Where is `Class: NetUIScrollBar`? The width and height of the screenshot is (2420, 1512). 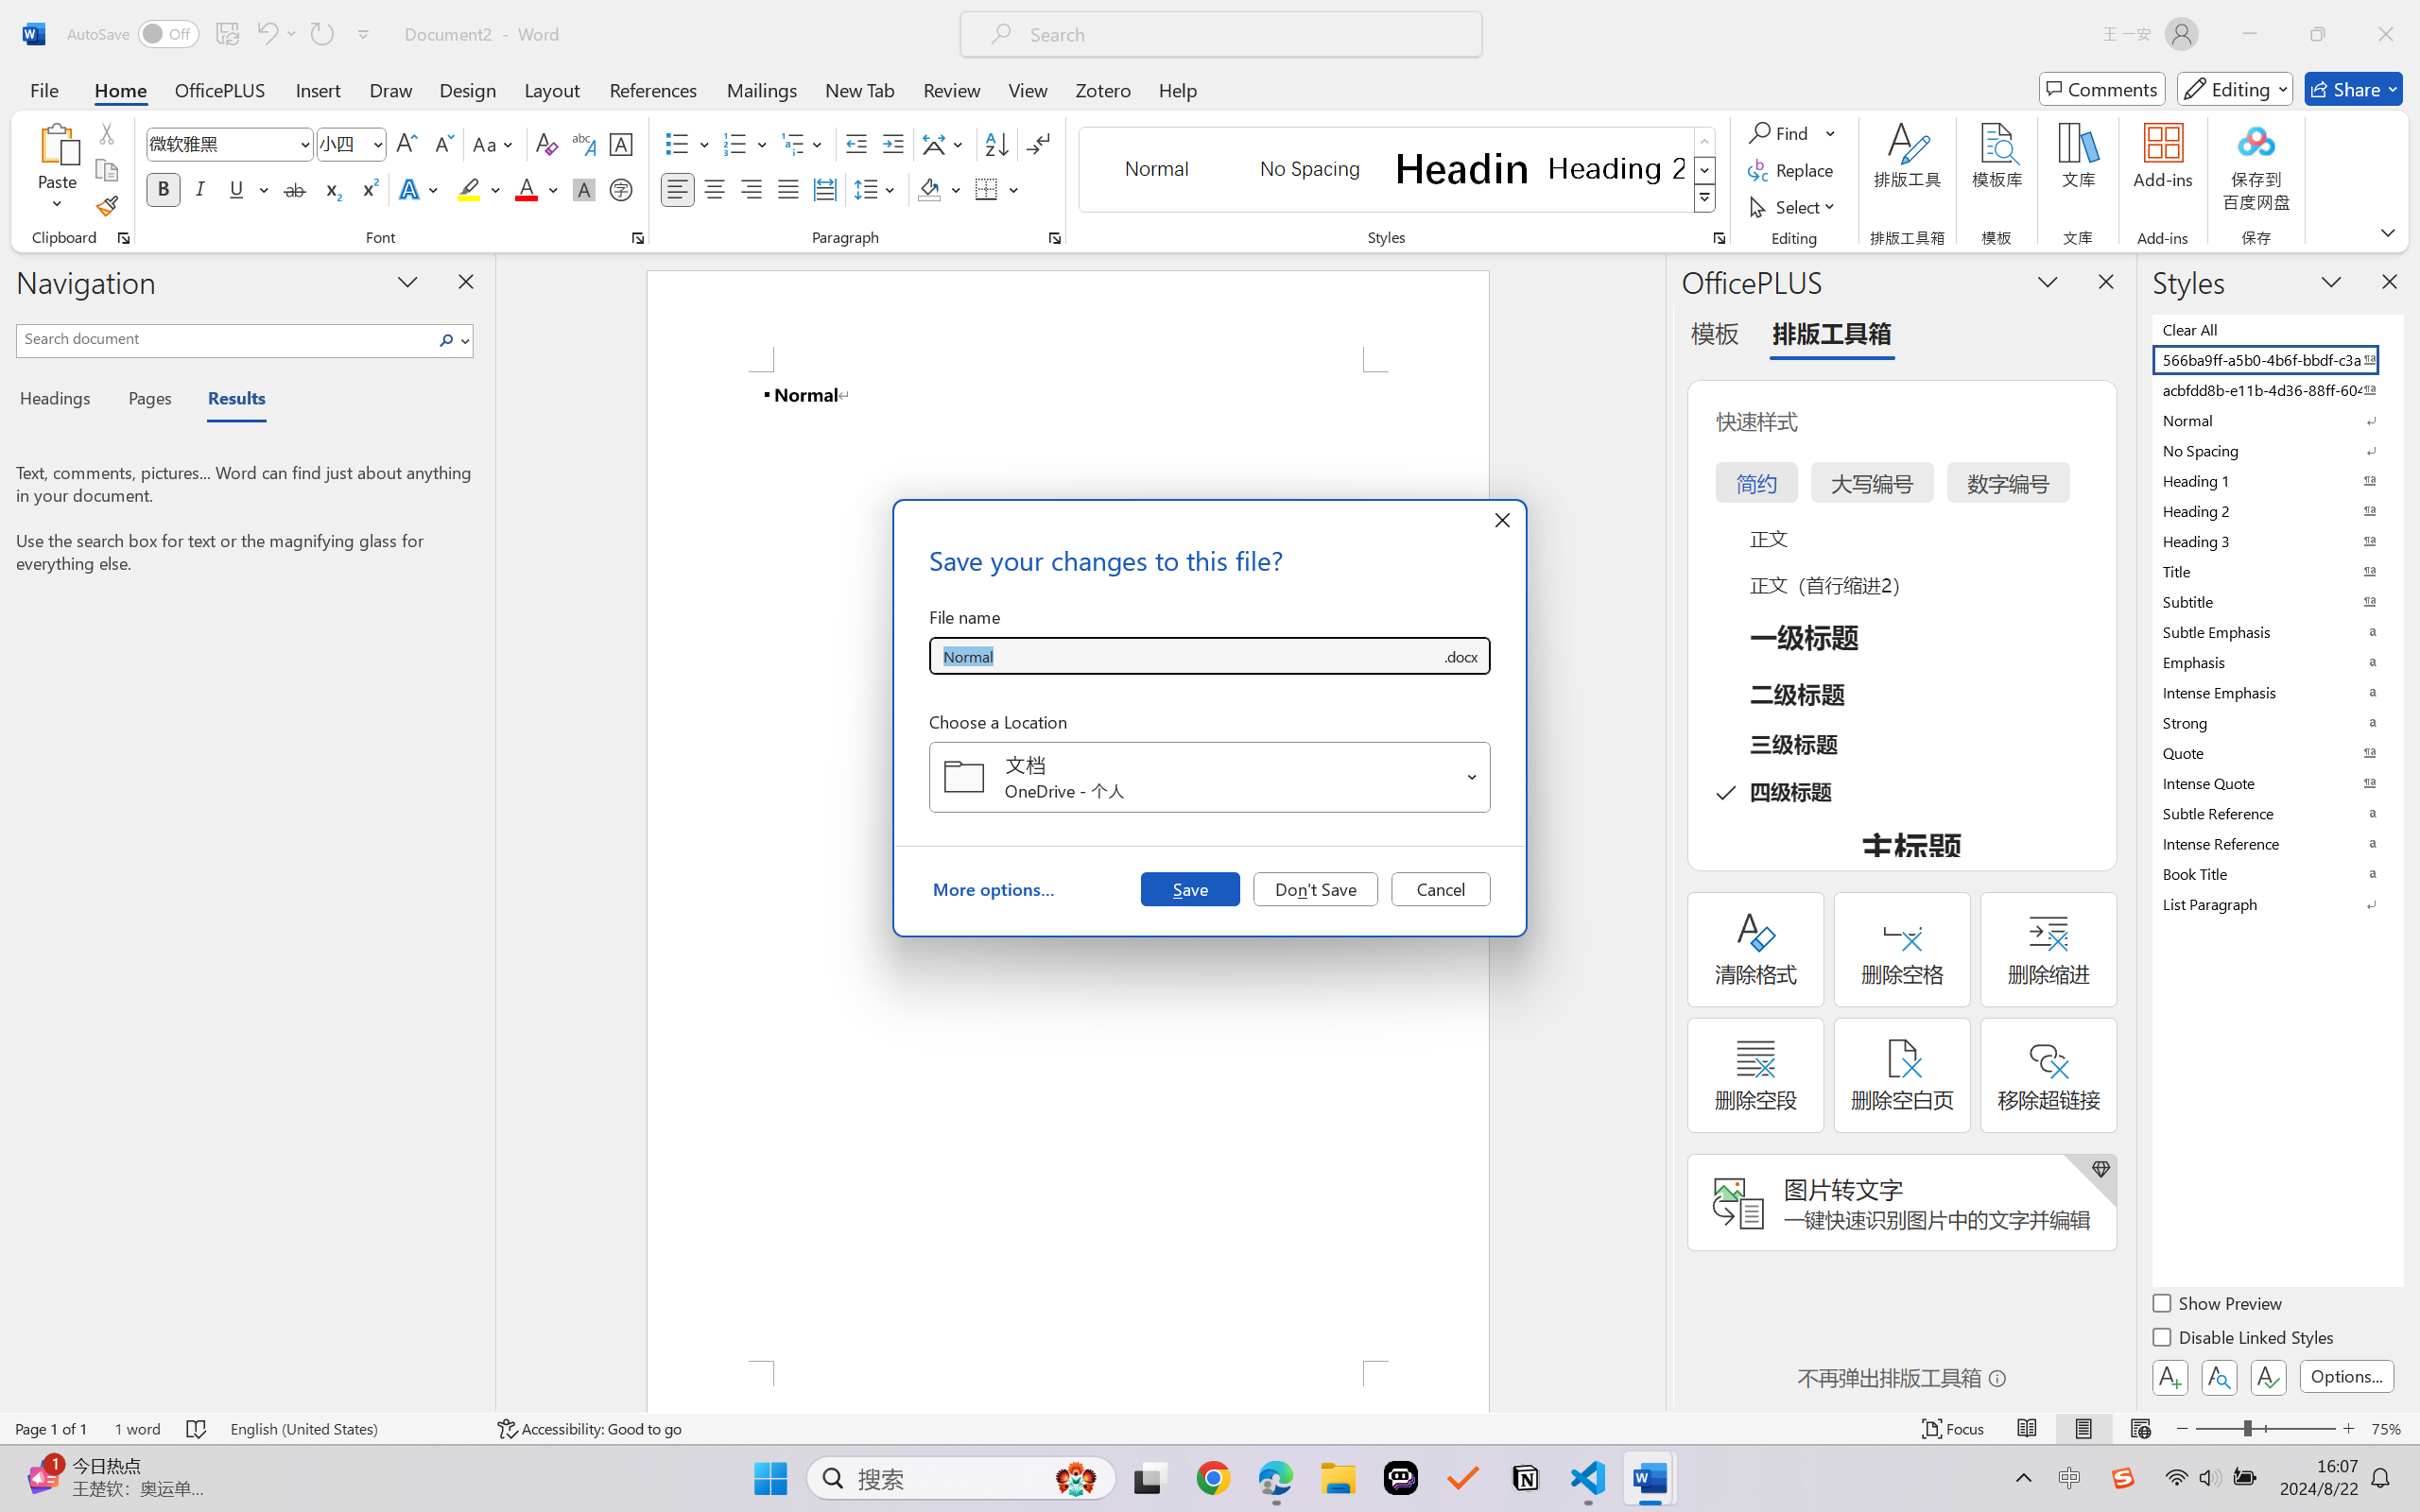
Class: NetUIScrollBar is located at coordinates (1652, 832).